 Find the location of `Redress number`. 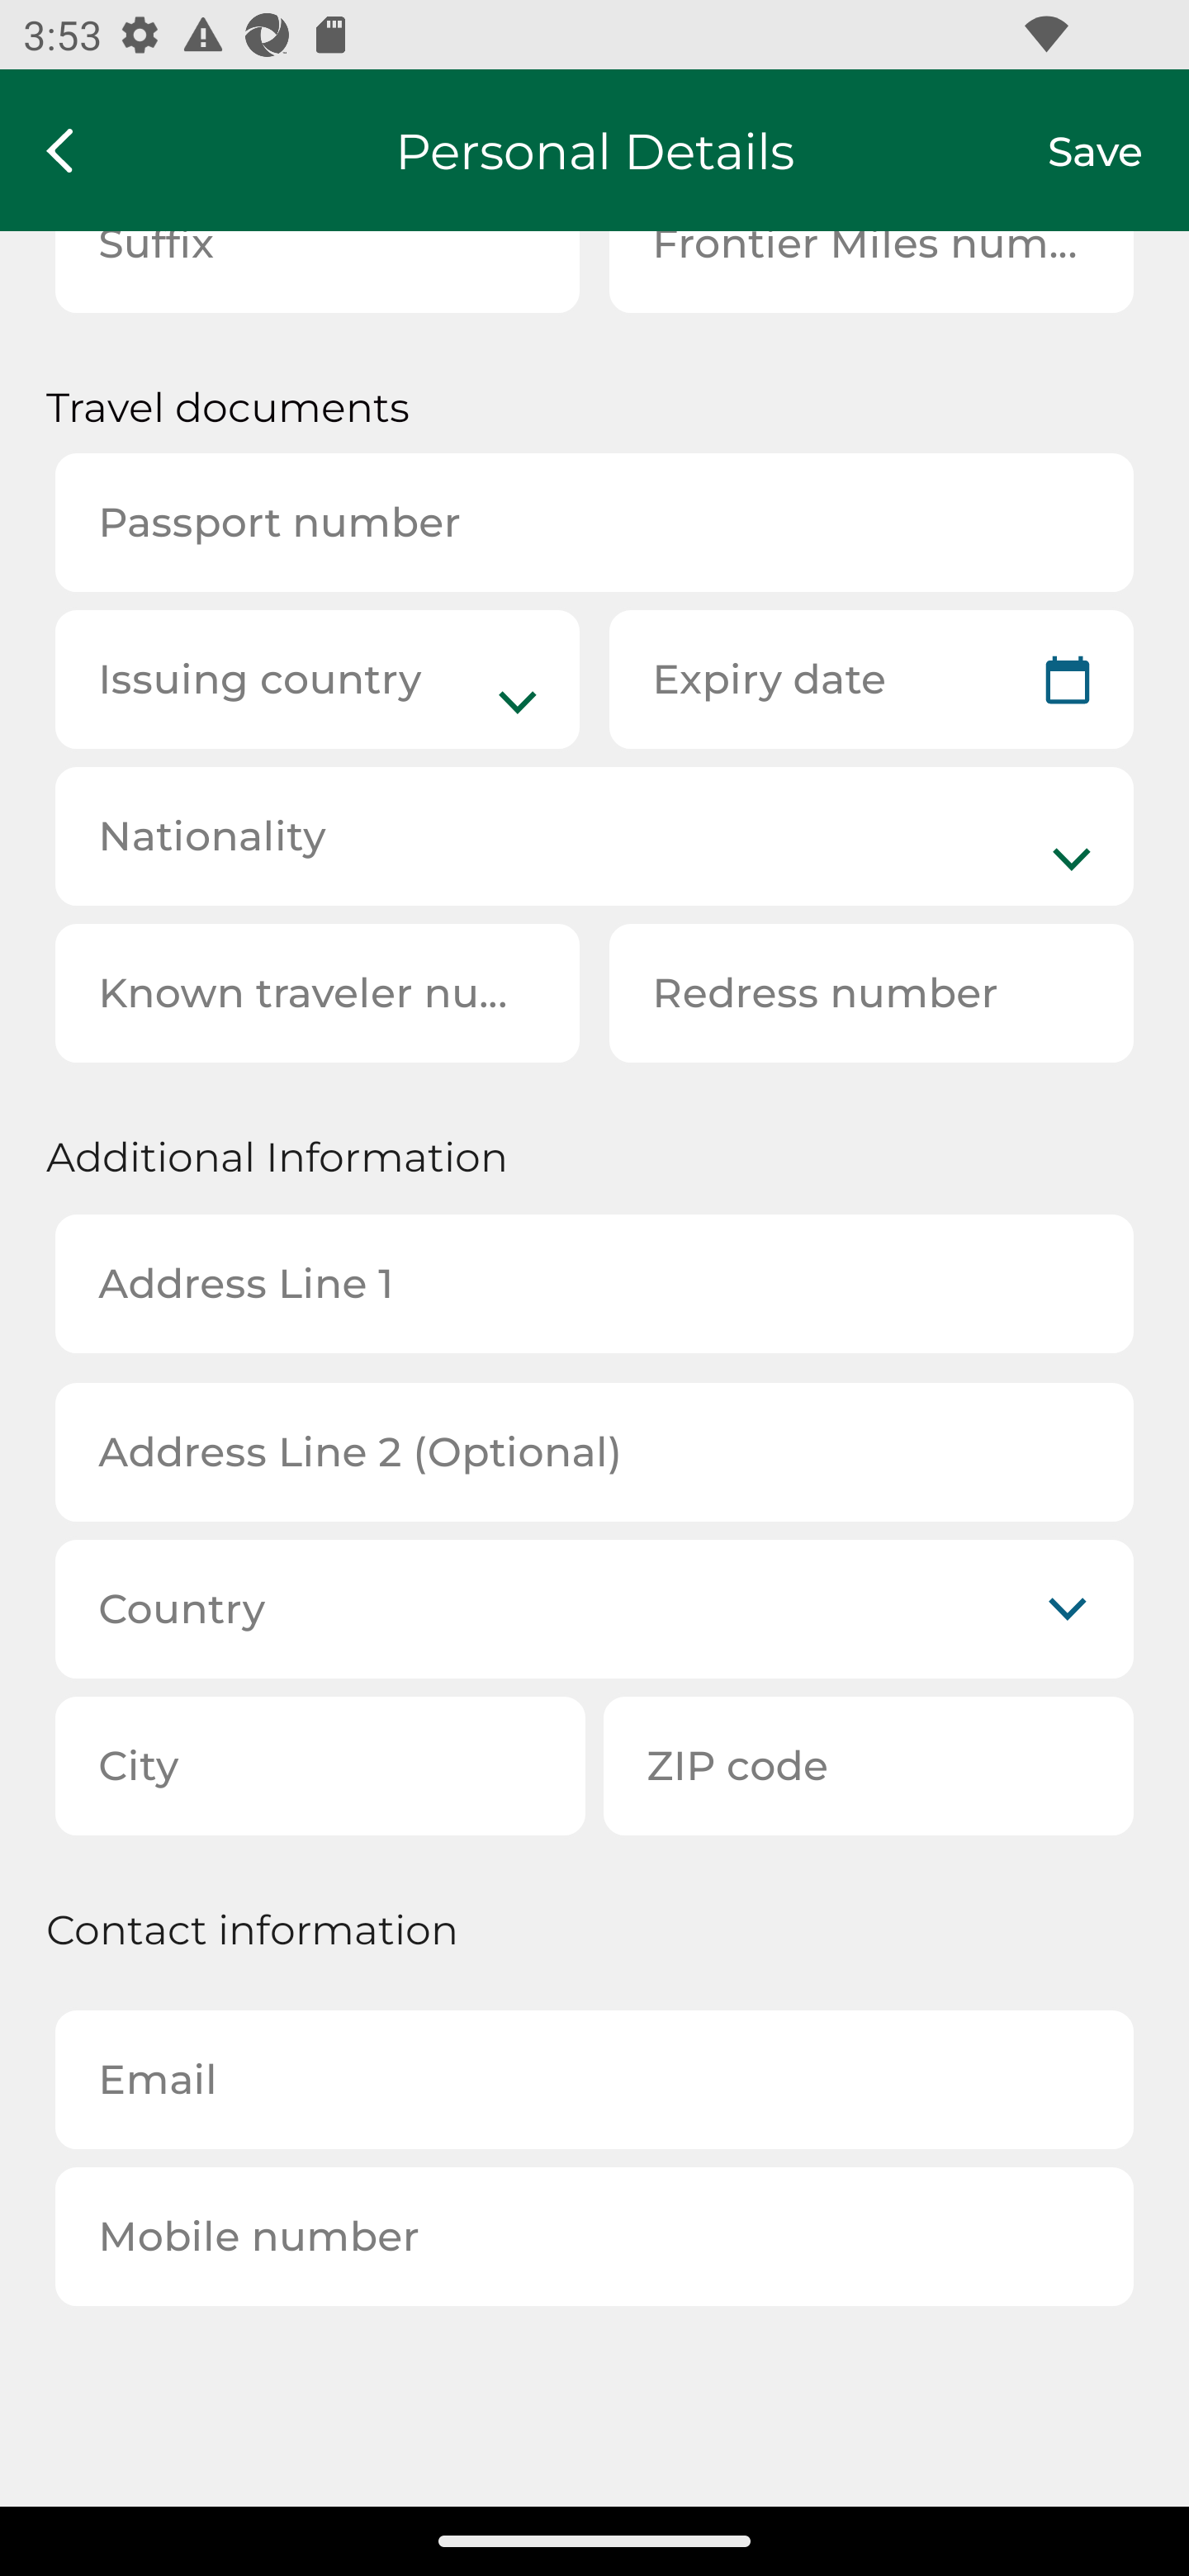

Redress number is located at coordinates (871, 992).